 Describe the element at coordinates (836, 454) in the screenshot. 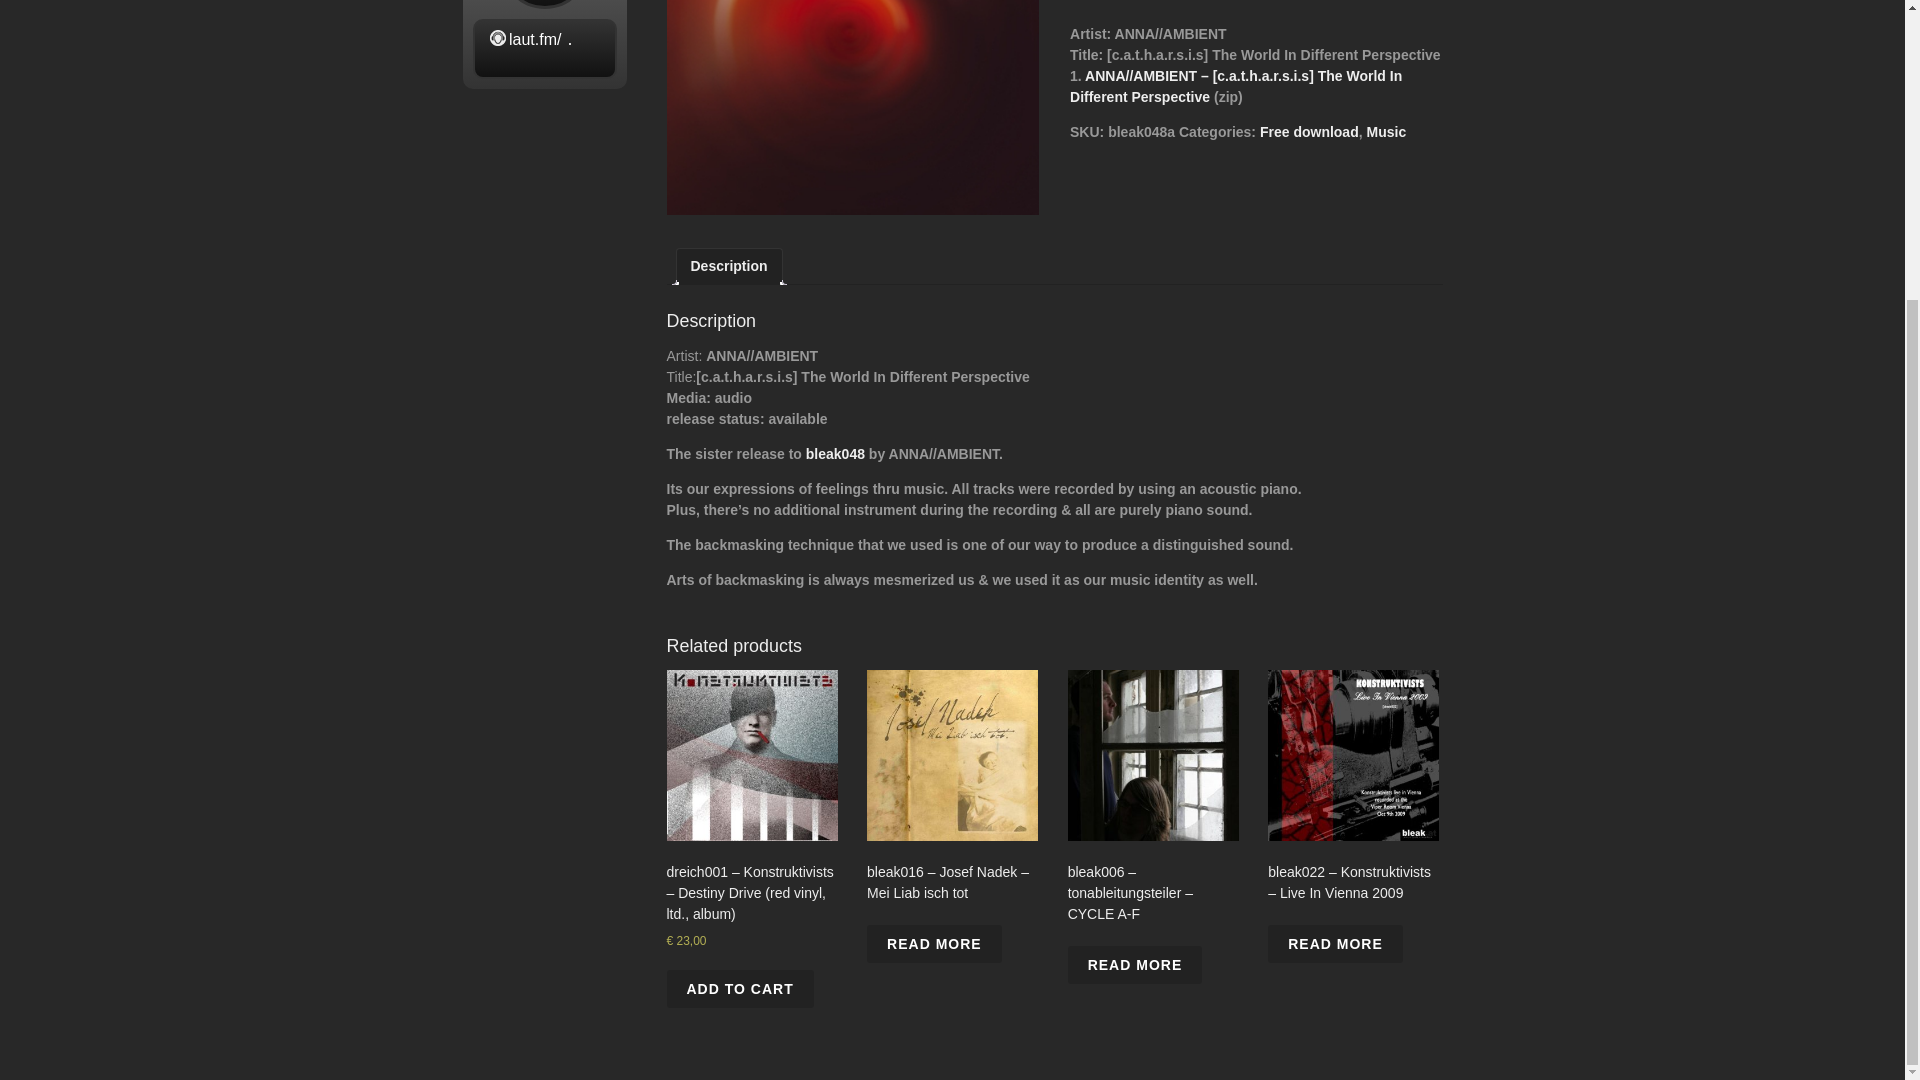

I see `bleak048` at that location.